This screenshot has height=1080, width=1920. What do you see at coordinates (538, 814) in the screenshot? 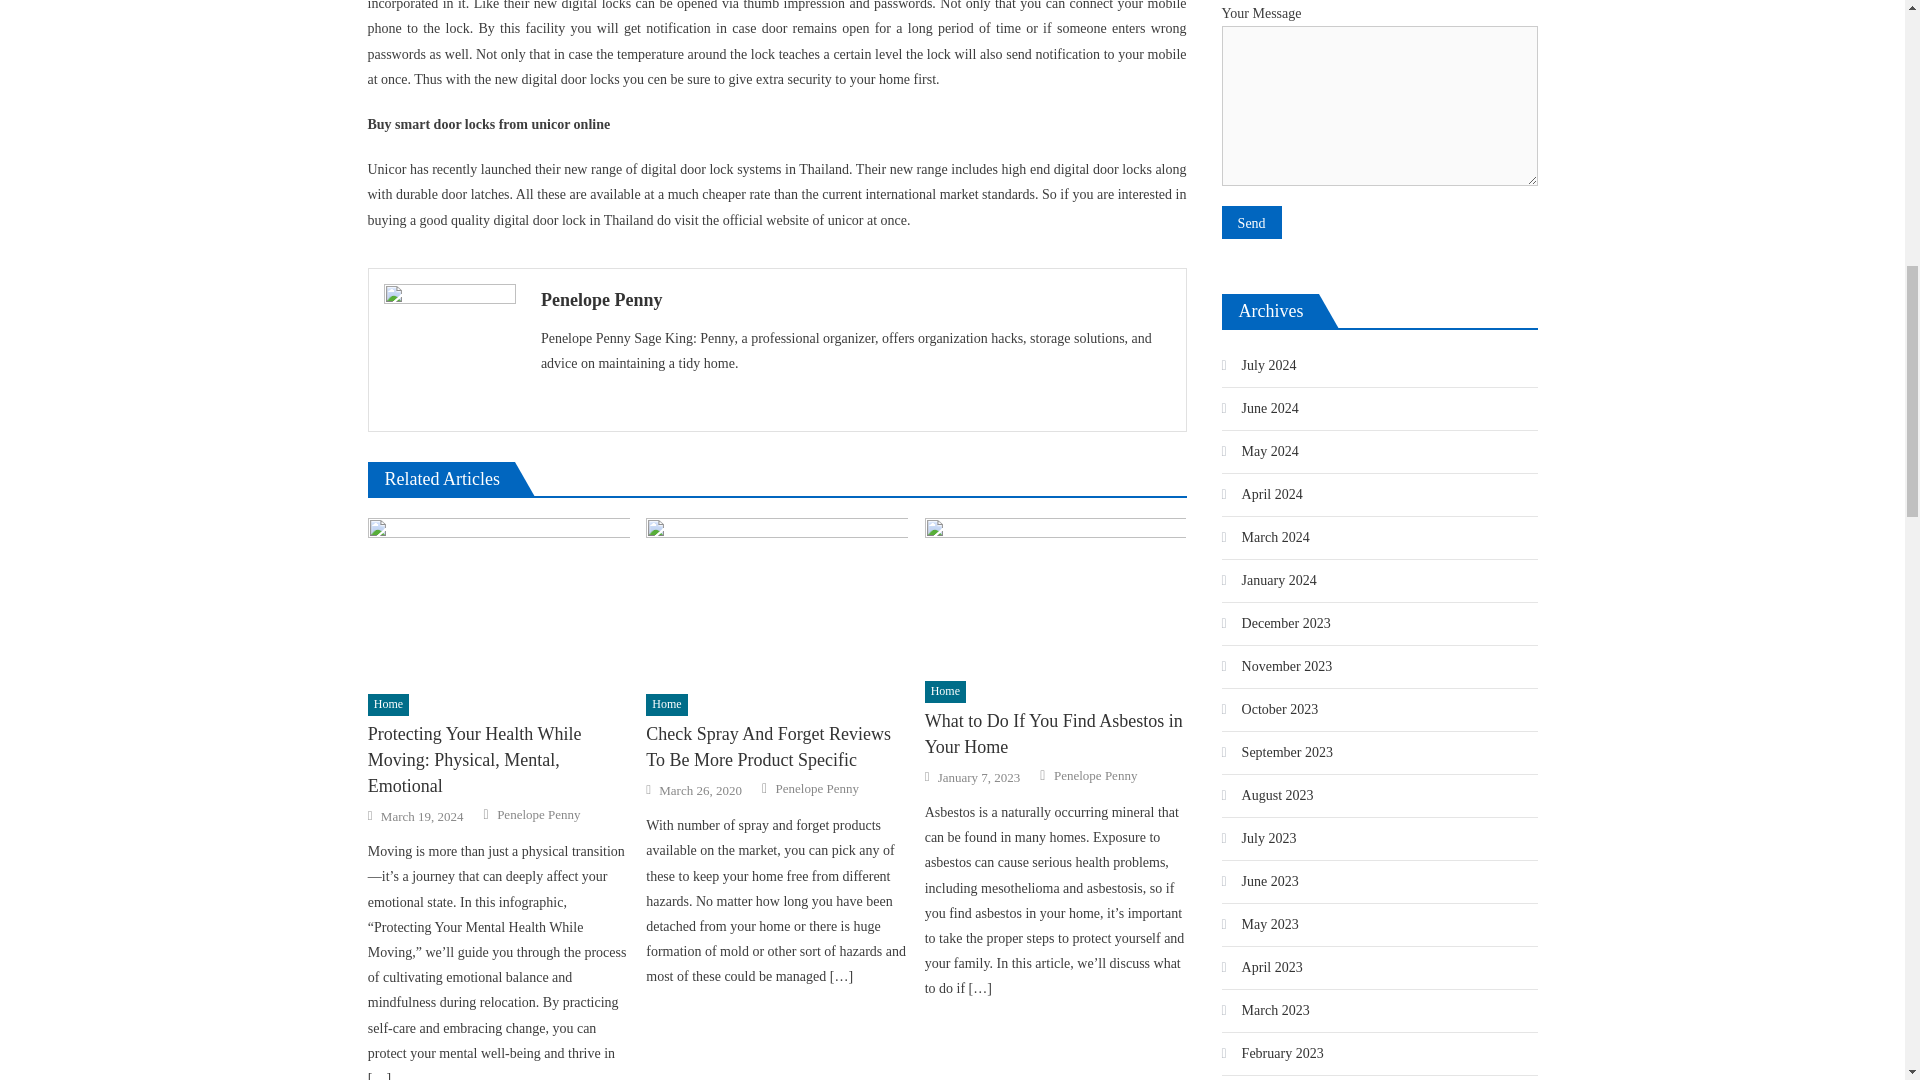
I see `Penelope Penny` at bounding box center [538, 814].